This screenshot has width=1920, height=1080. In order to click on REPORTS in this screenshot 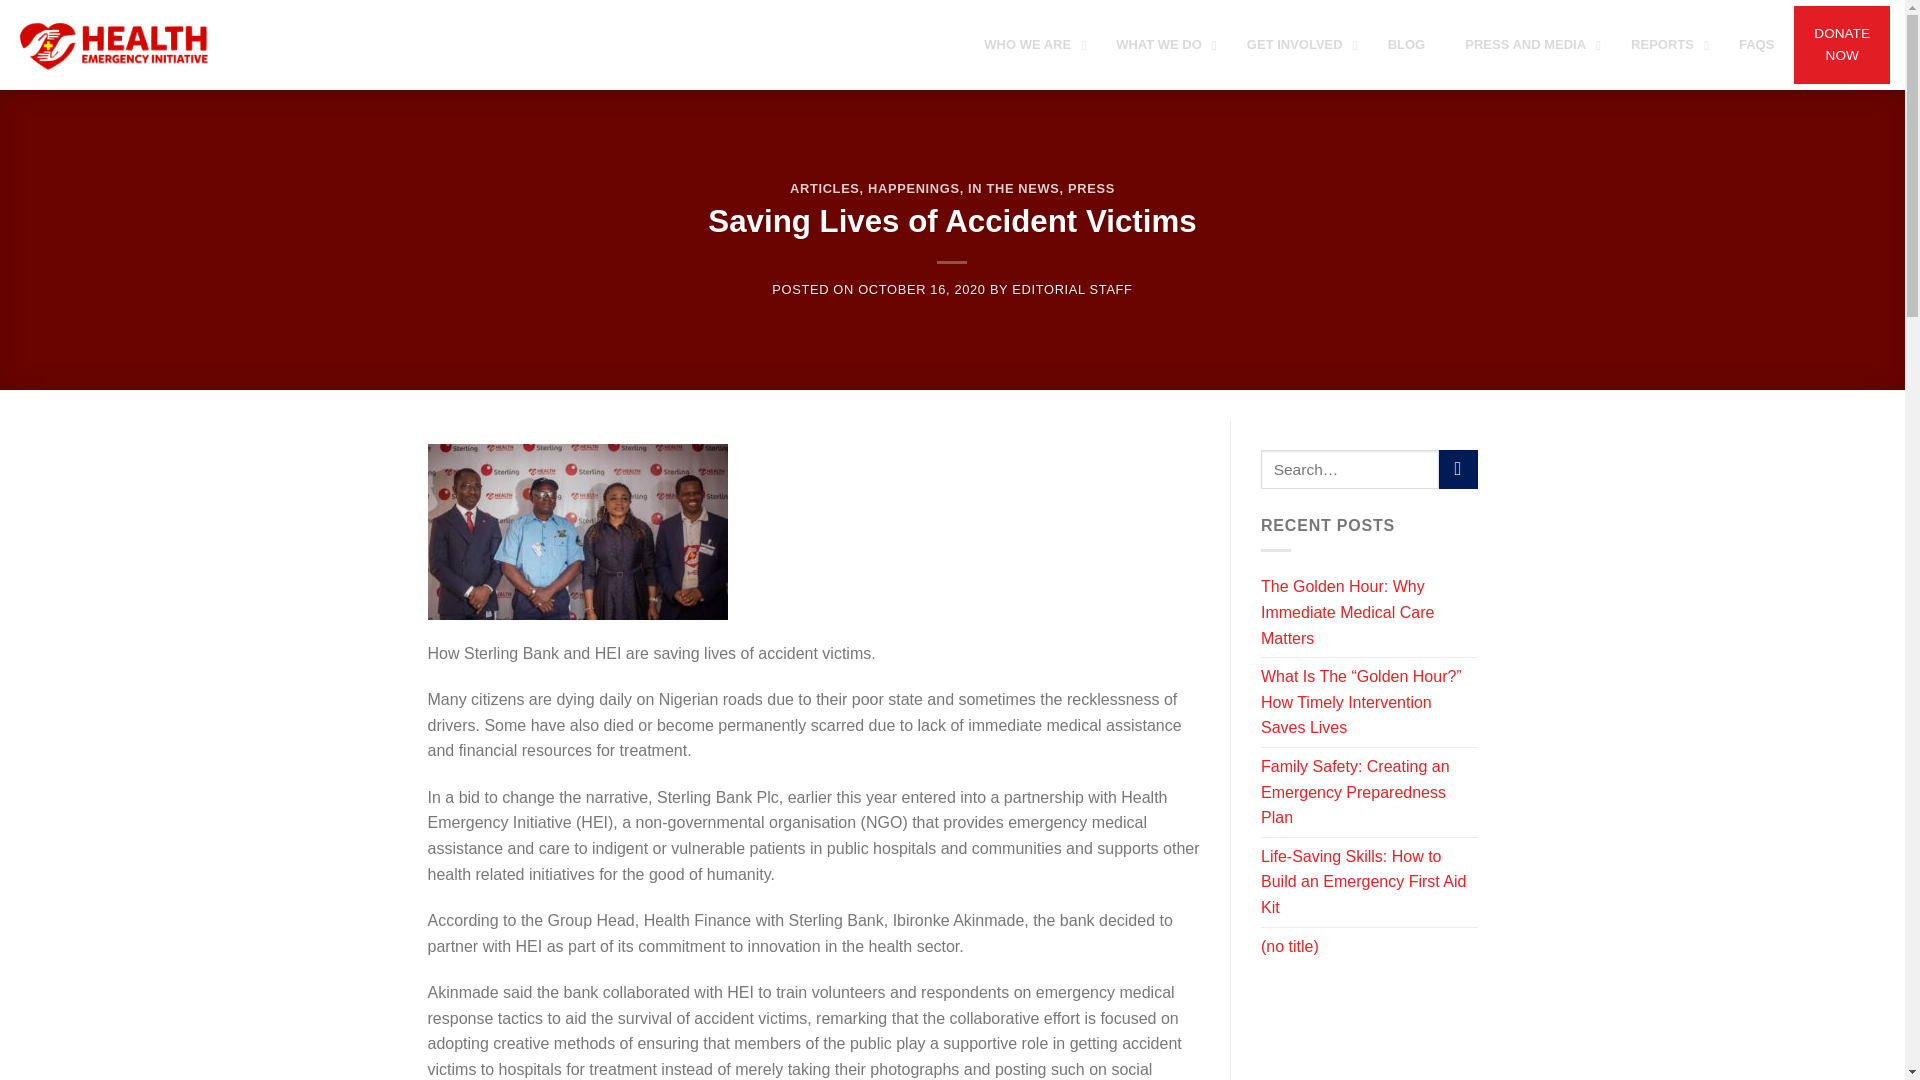, I will do `click(1664, 45)`.